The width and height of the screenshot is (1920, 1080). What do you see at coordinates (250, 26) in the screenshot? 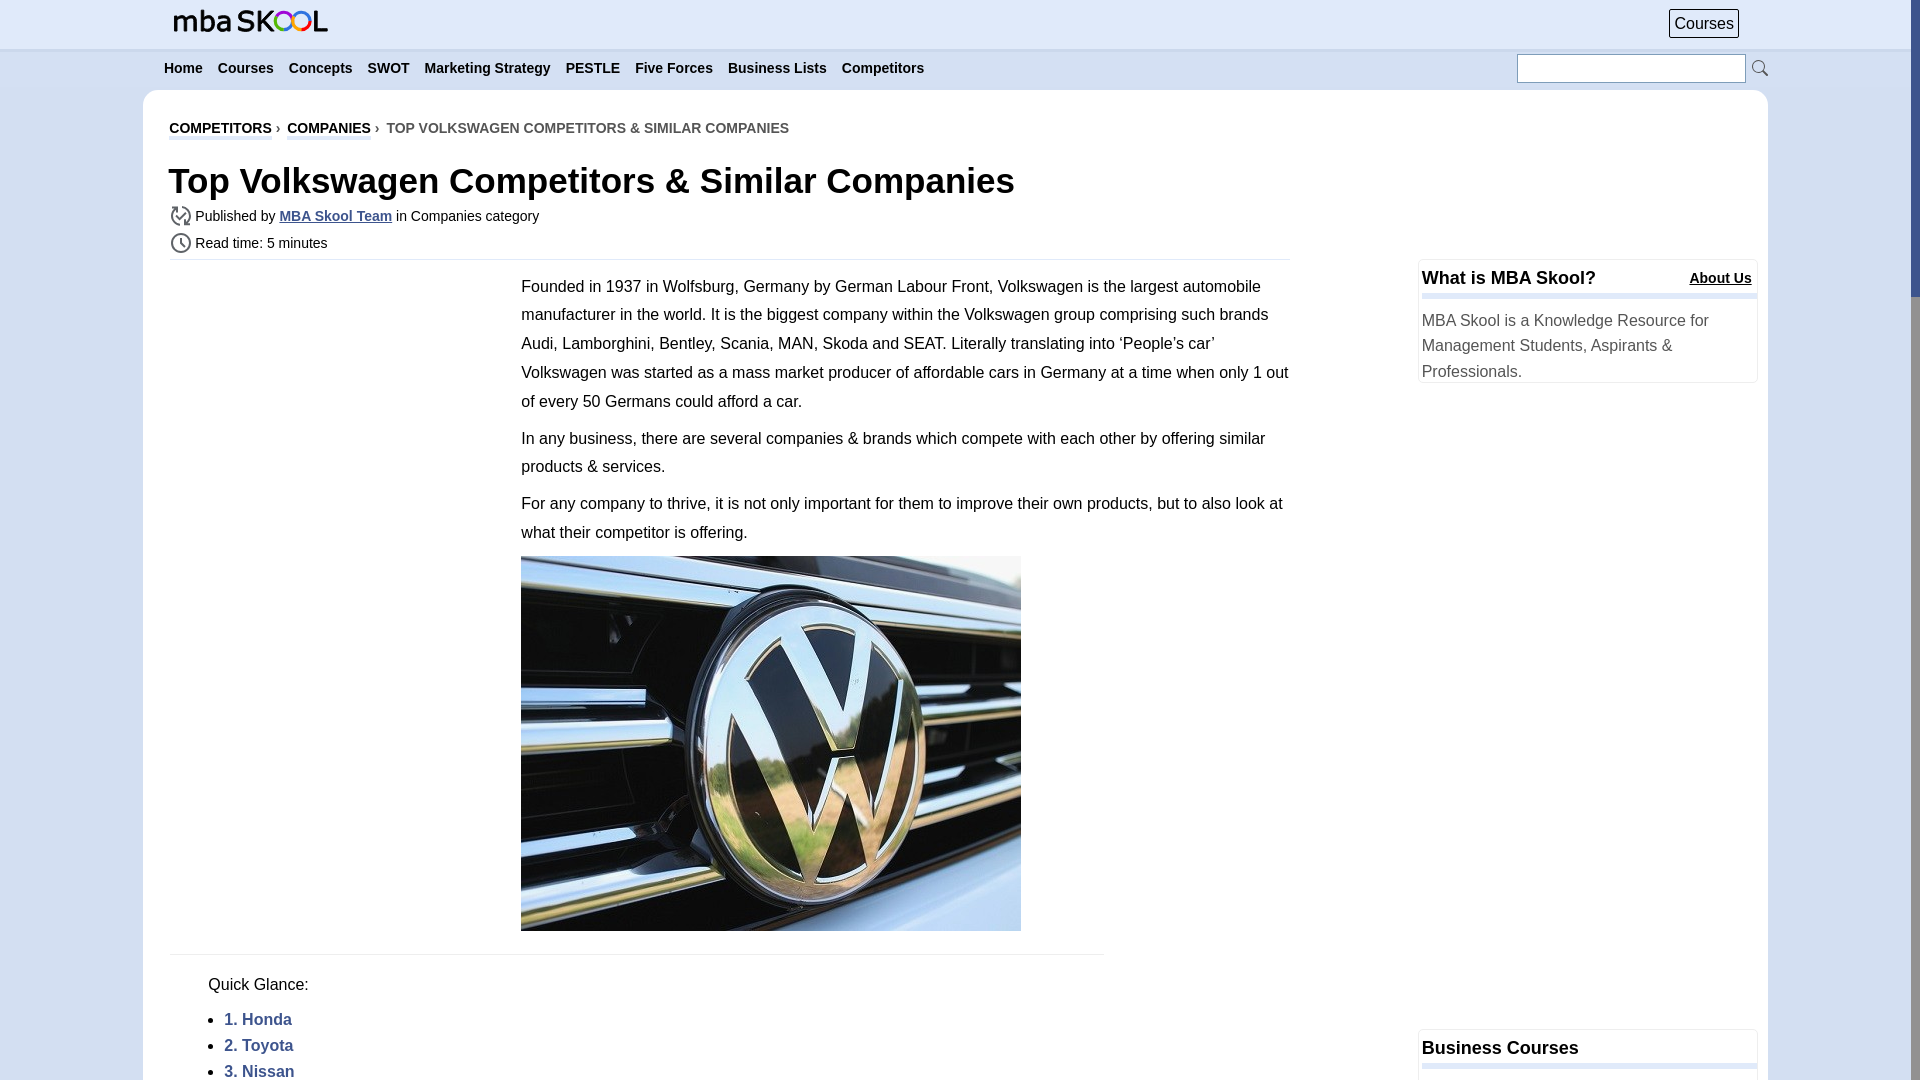
I see `MBA Skool` at bounding box center [250, 26].